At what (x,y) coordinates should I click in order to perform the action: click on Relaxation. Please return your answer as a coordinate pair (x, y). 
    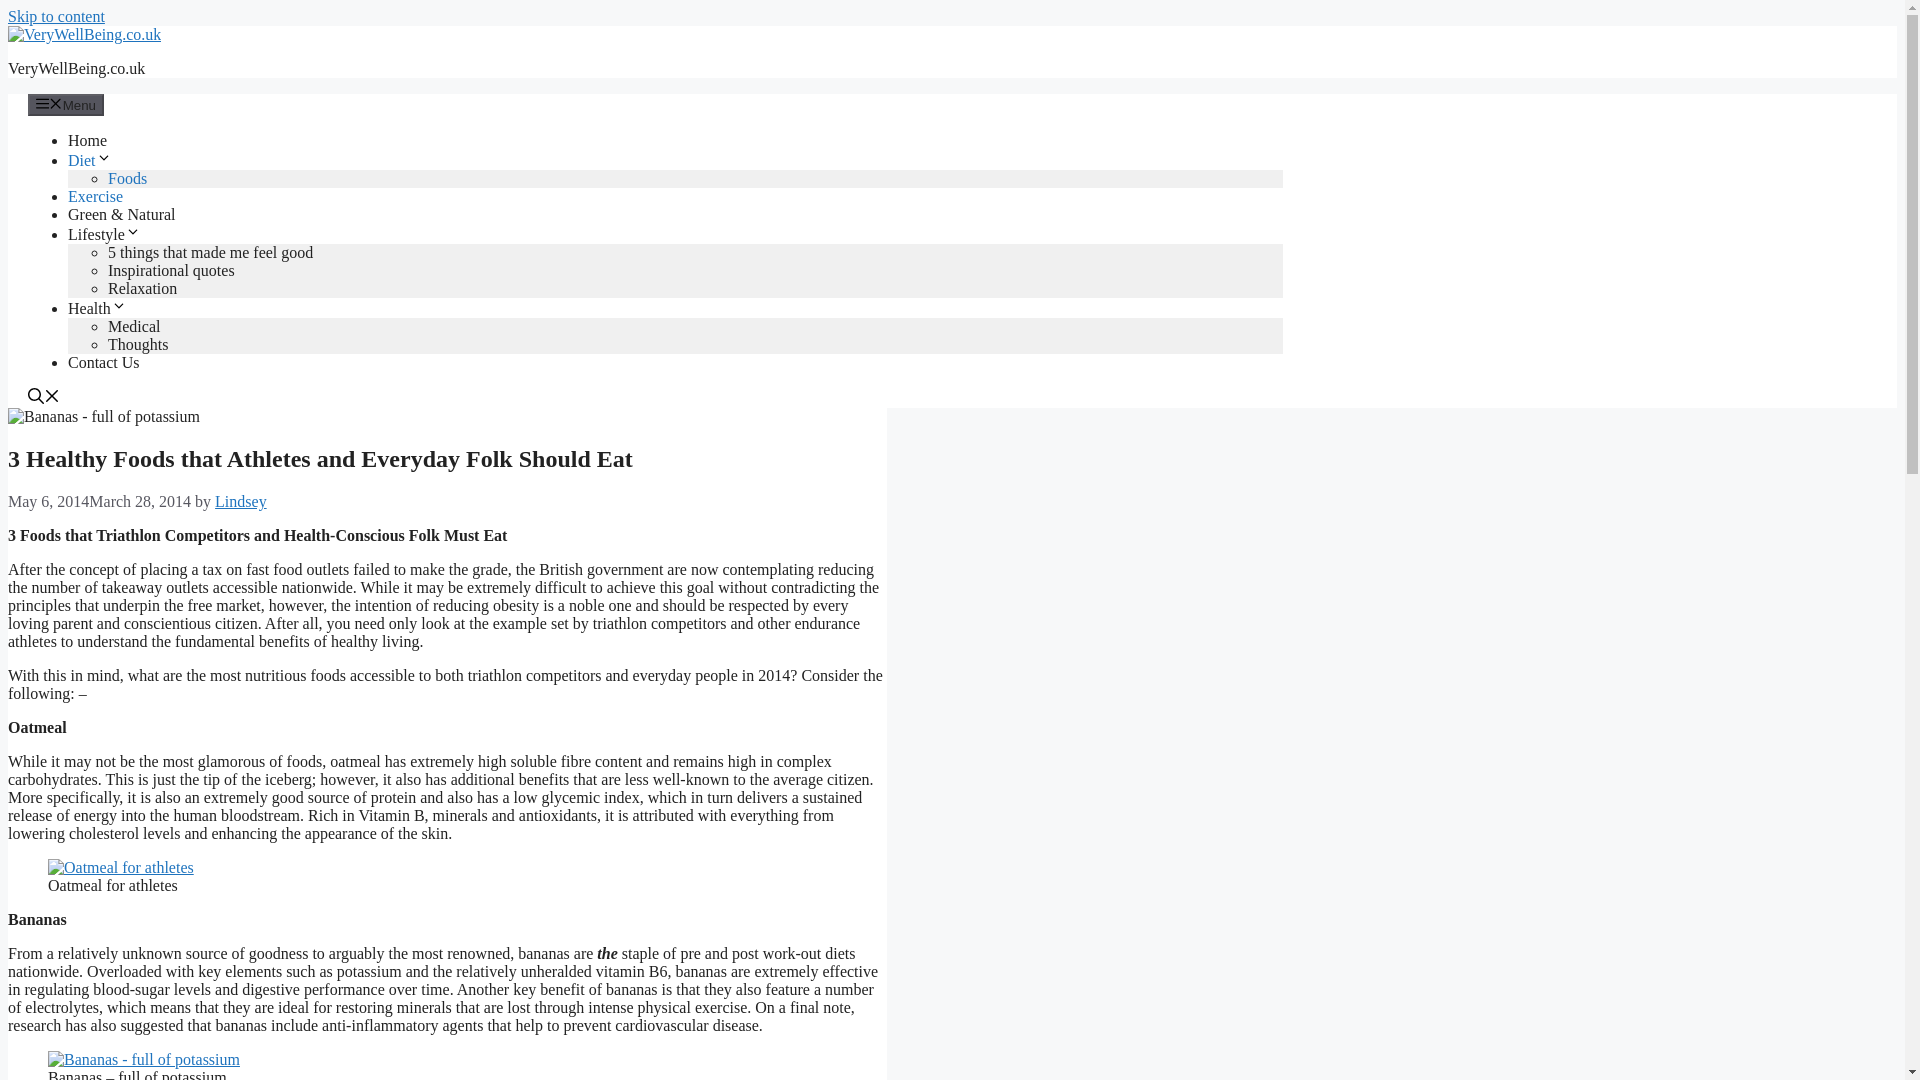
    Looking at the image, I should click on (142, 288).